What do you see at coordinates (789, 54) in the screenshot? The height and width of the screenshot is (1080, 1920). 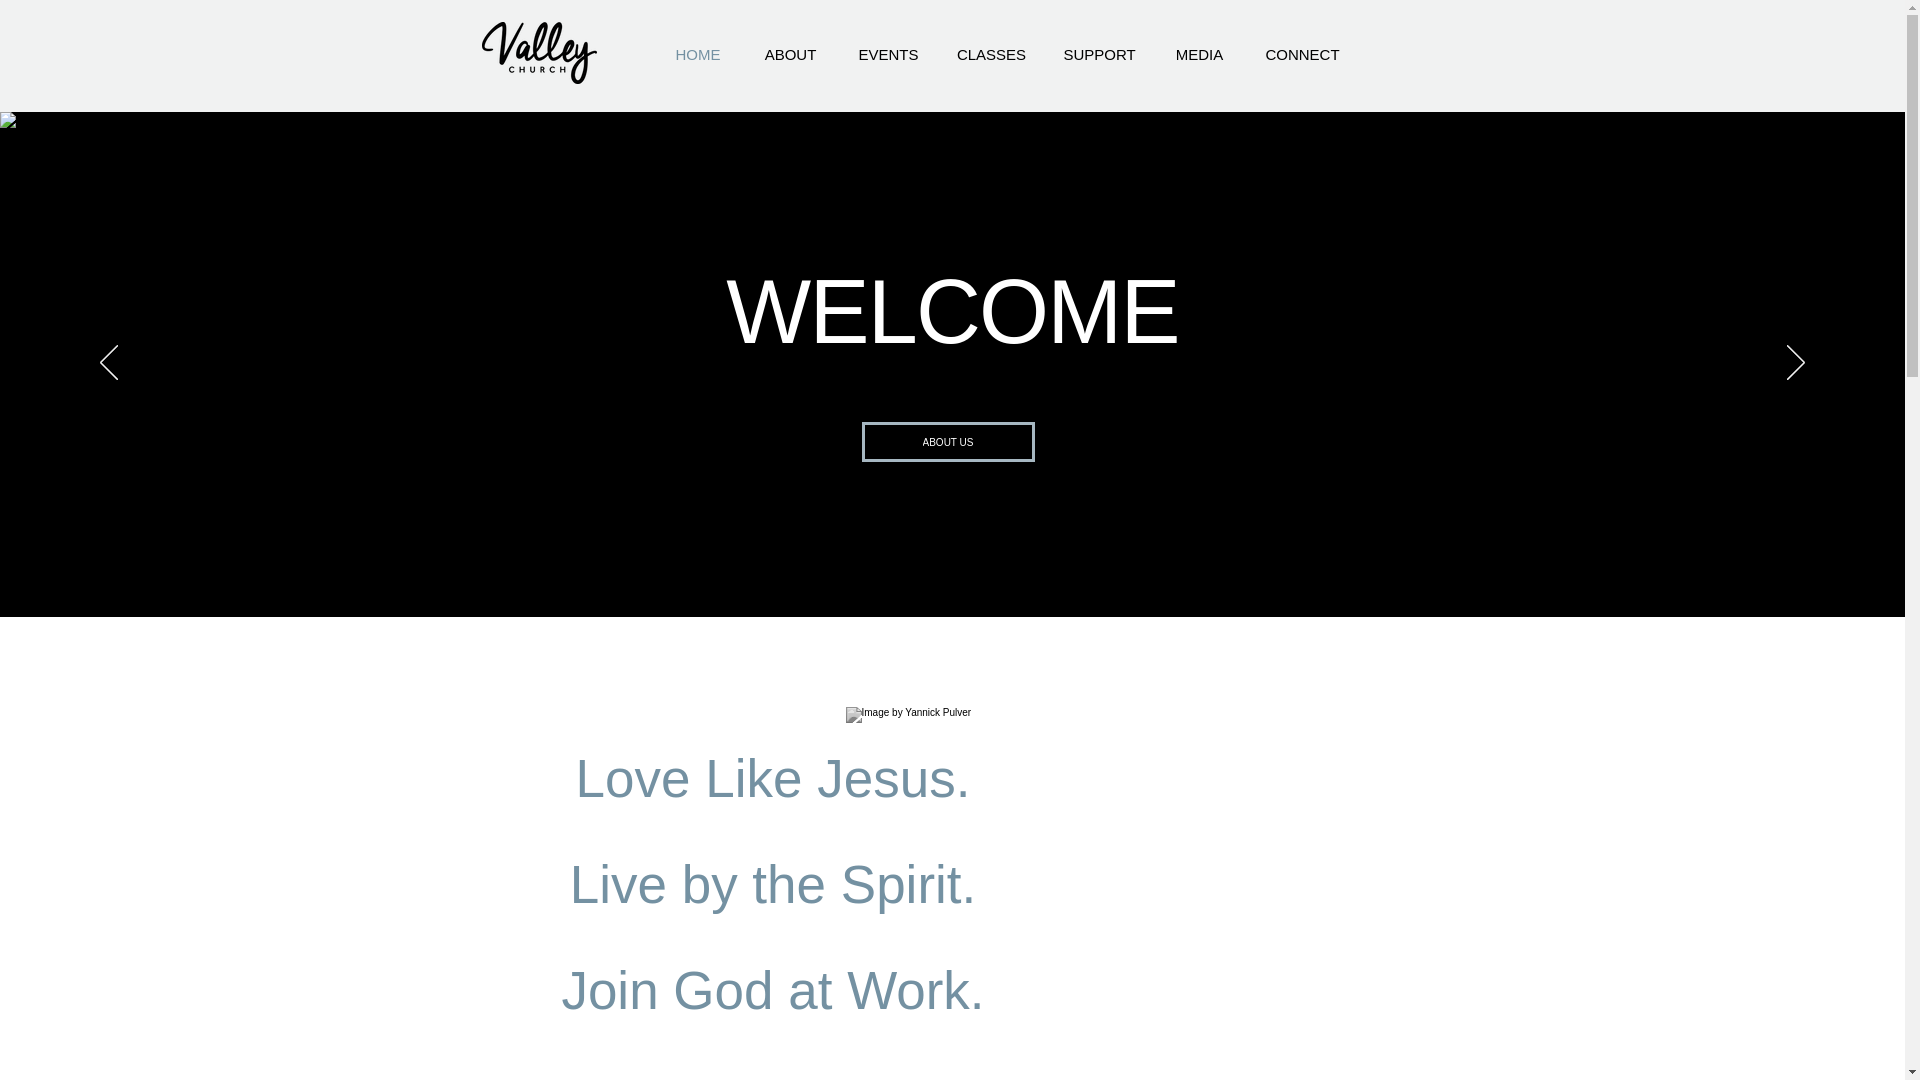 I see `ABOUT` at bounding box center [789, 54].